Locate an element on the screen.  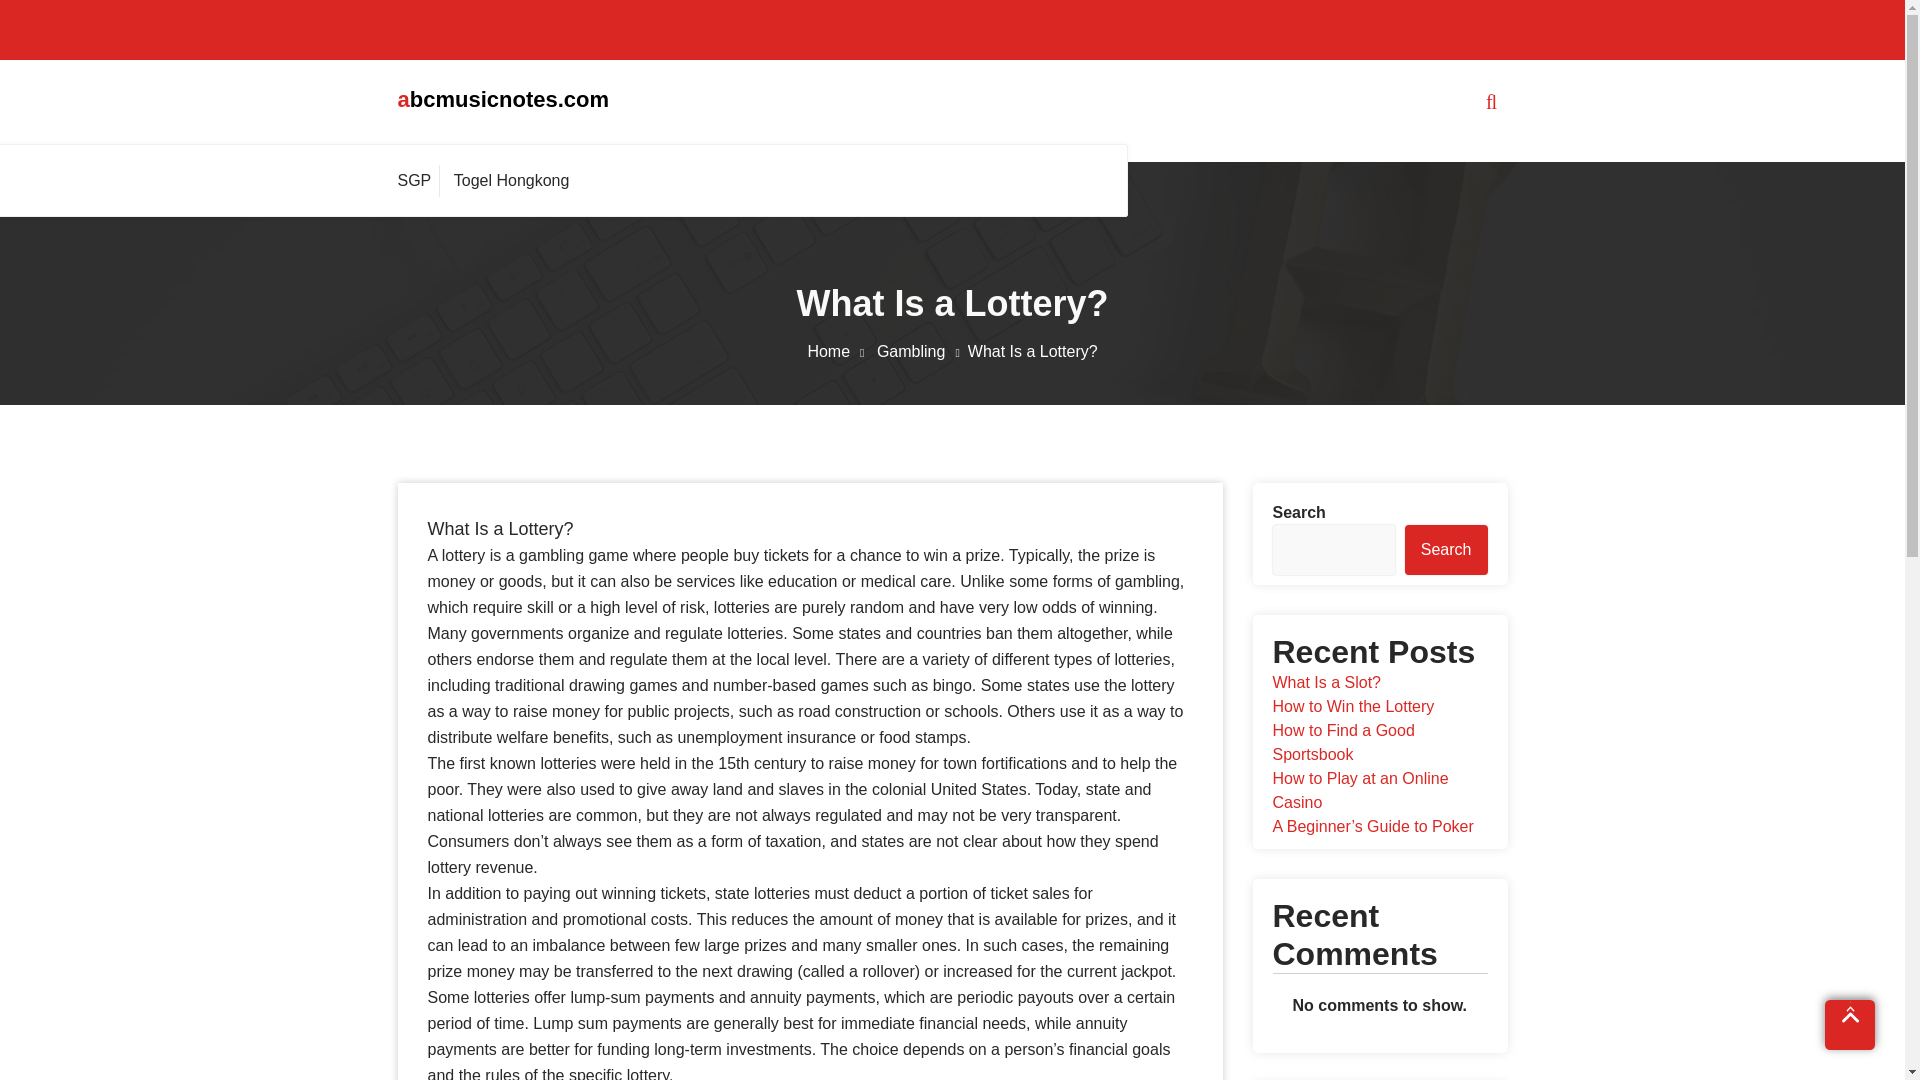
How to Win the Lottery is located at coordinates (1352, 706).